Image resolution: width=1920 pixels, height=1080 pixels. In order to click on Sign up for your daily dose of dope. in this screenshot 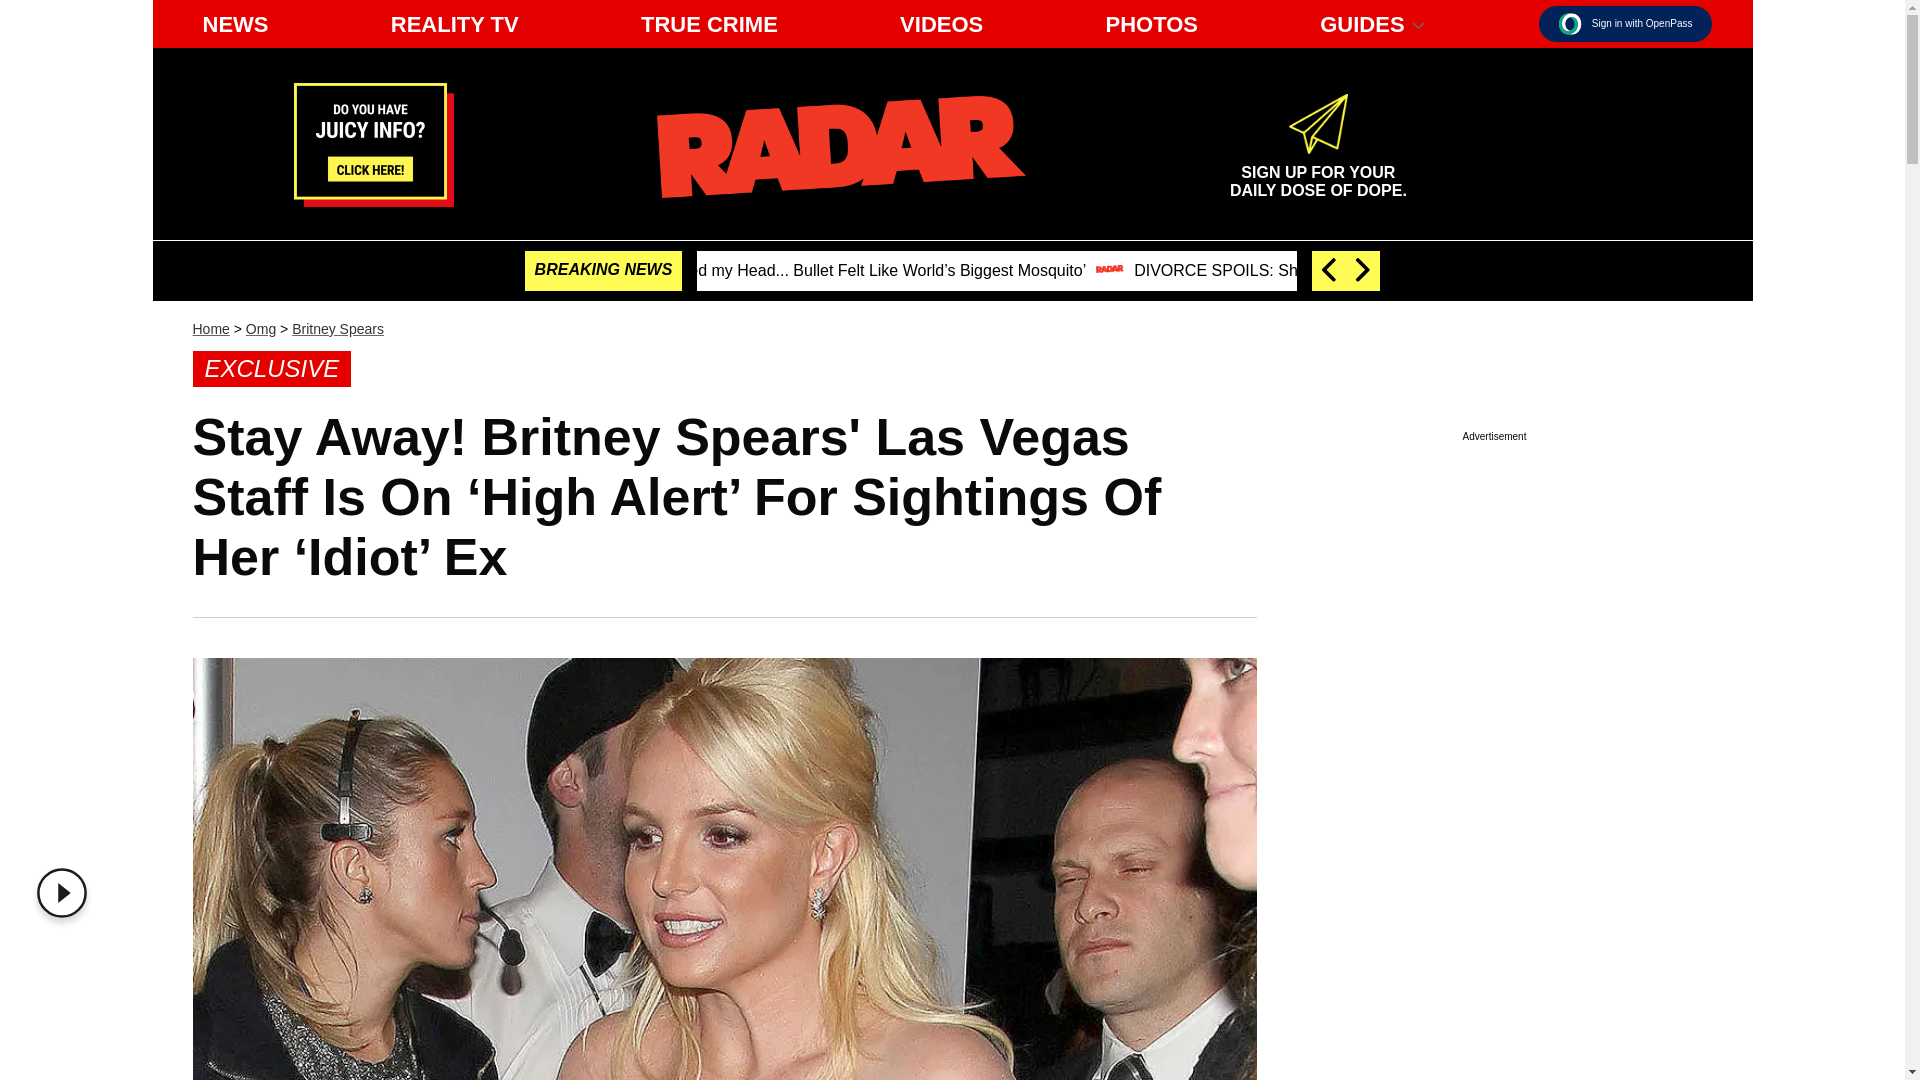, I will do `click(66, 893)`.